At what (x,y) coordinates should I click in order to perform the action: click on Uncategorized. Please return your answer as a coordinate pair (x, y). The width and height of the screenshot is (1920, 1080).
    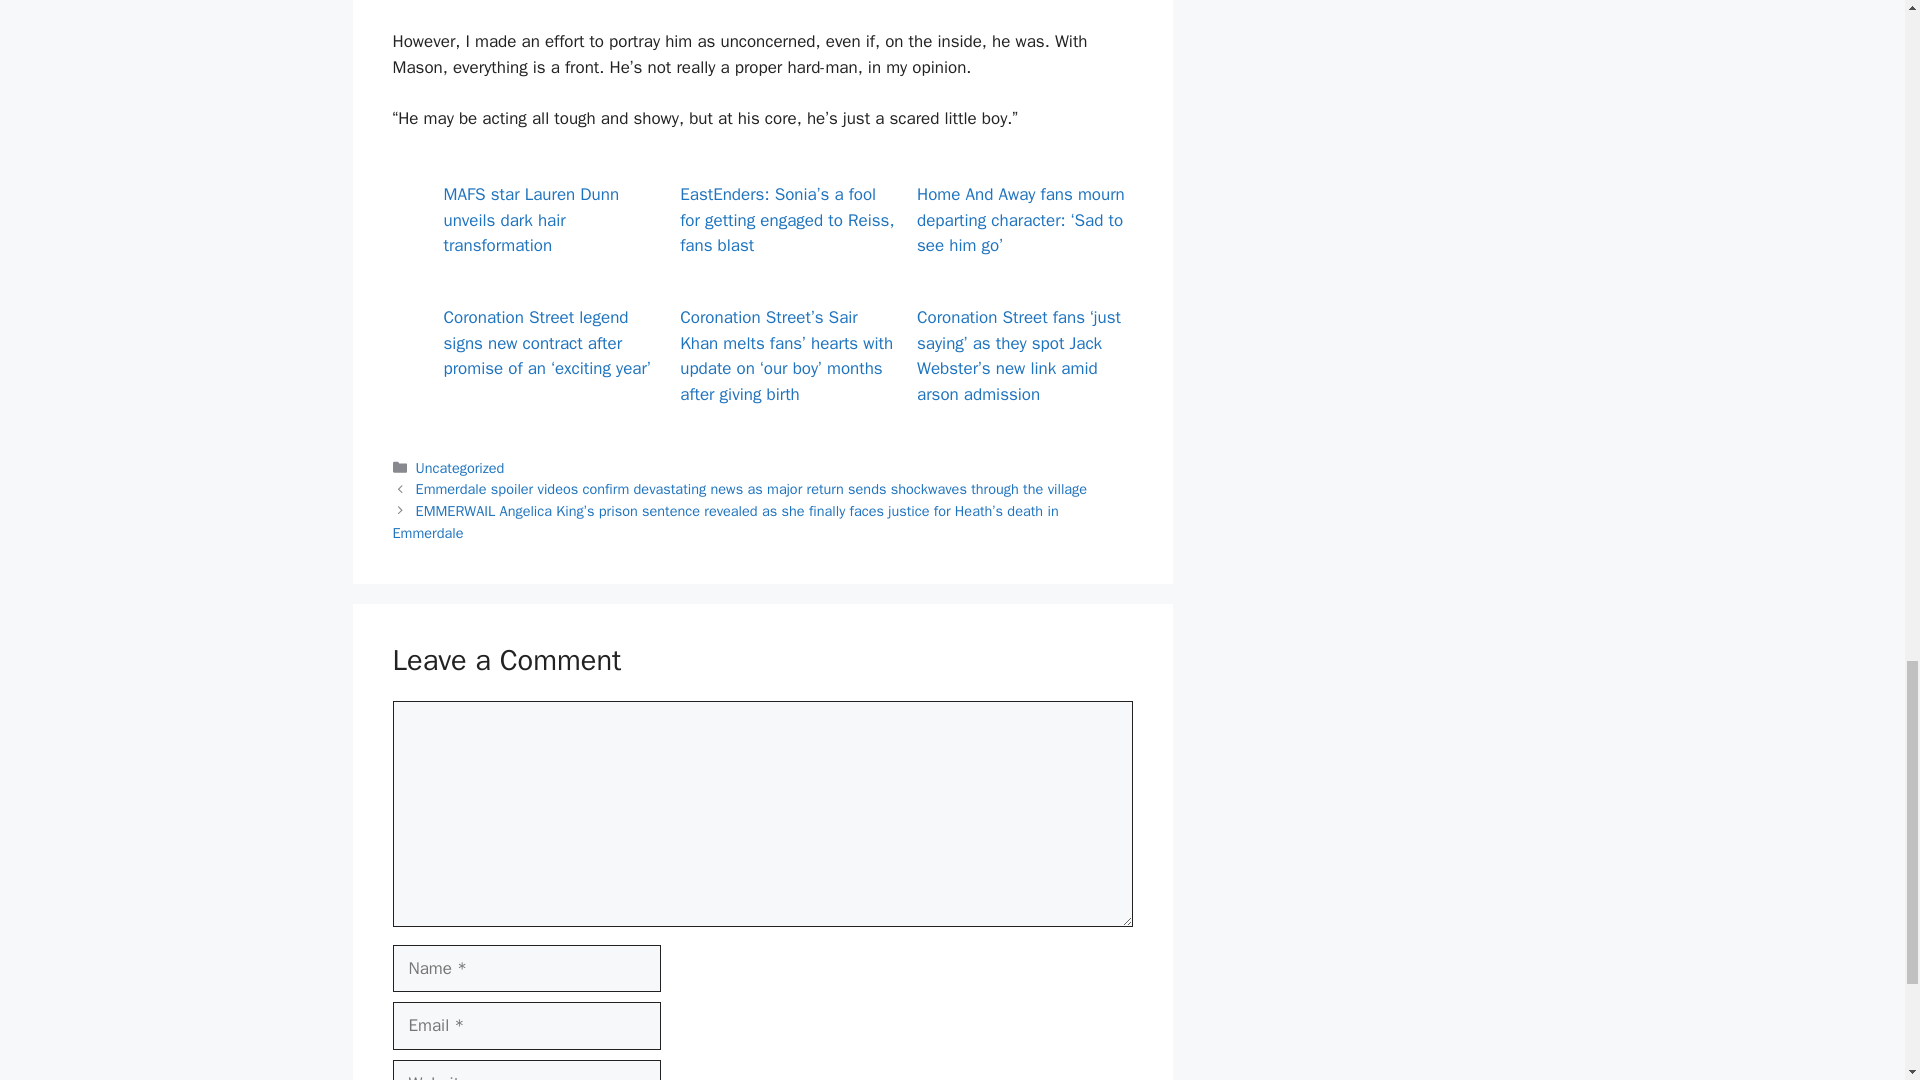
    Looking at the image, I should click on (460, 468).